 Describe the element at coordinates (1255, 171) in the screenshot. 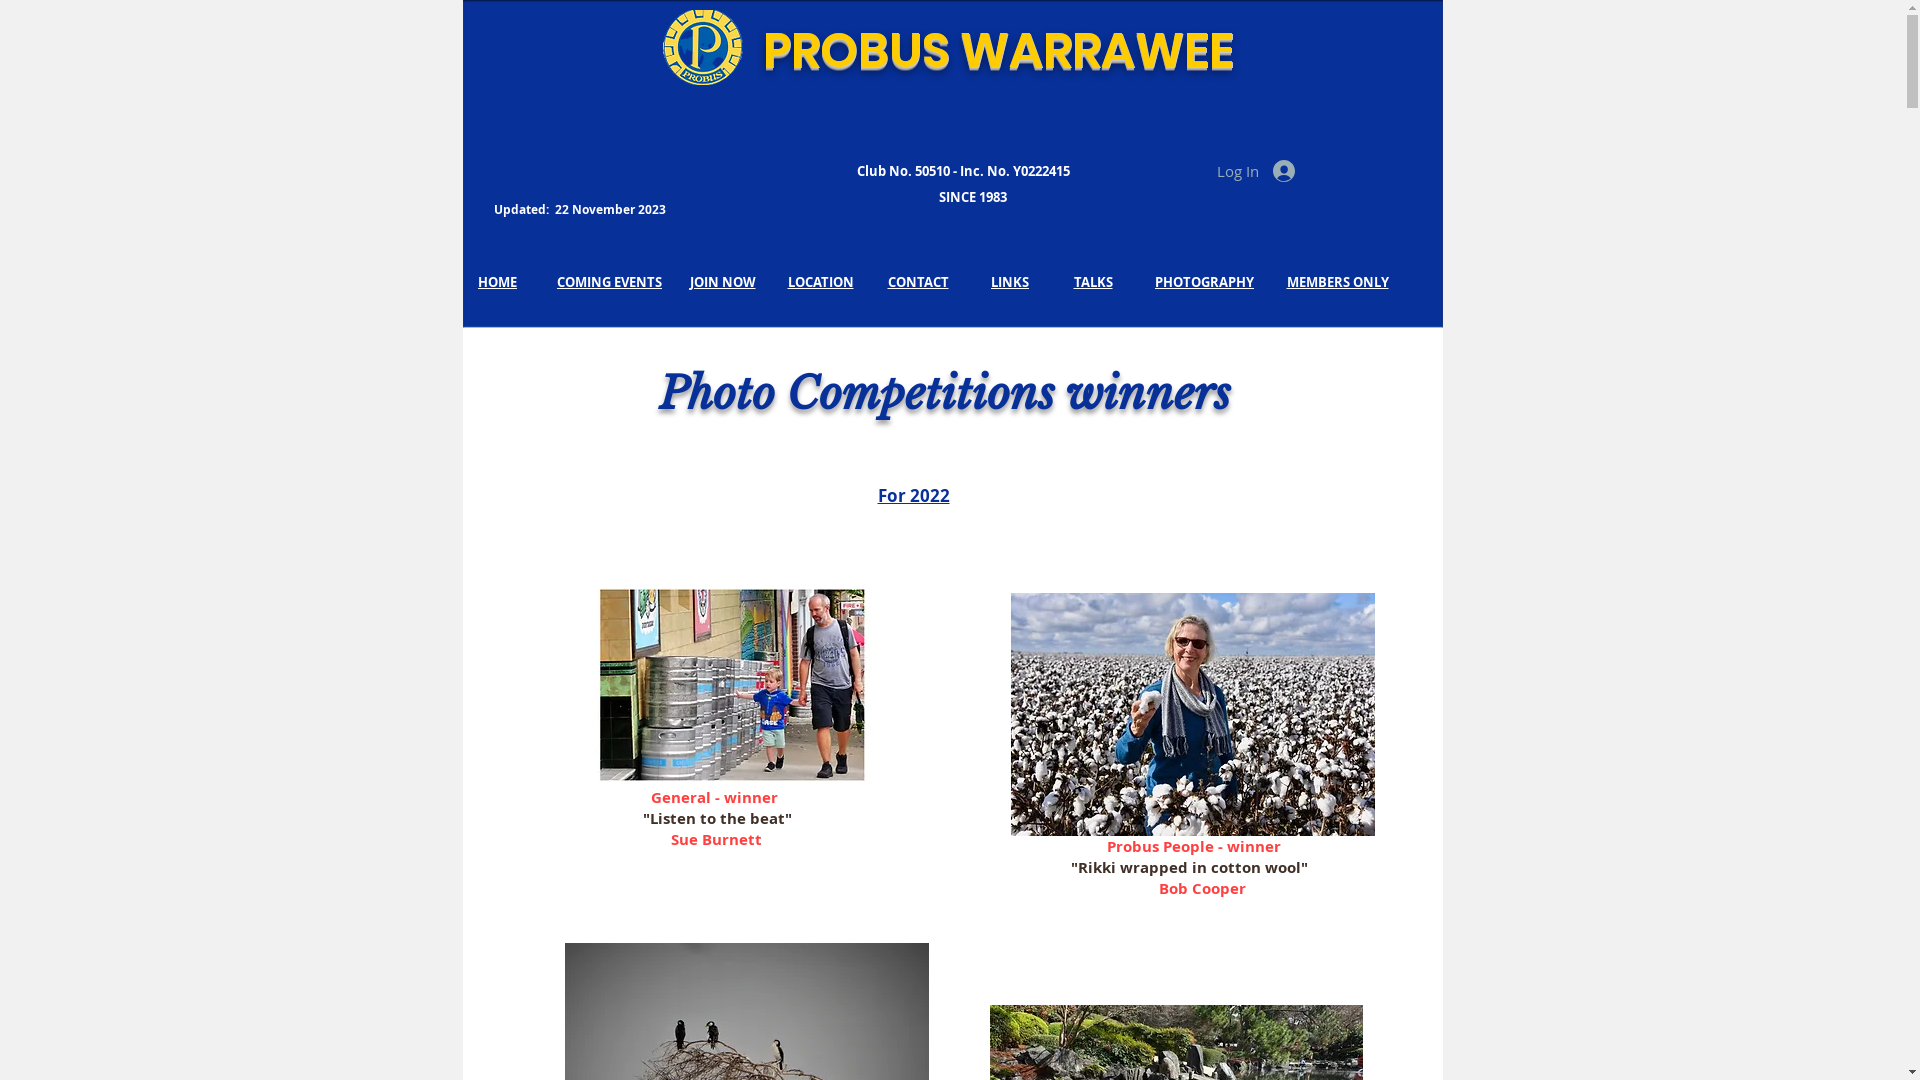

I see `Log In` at that location.